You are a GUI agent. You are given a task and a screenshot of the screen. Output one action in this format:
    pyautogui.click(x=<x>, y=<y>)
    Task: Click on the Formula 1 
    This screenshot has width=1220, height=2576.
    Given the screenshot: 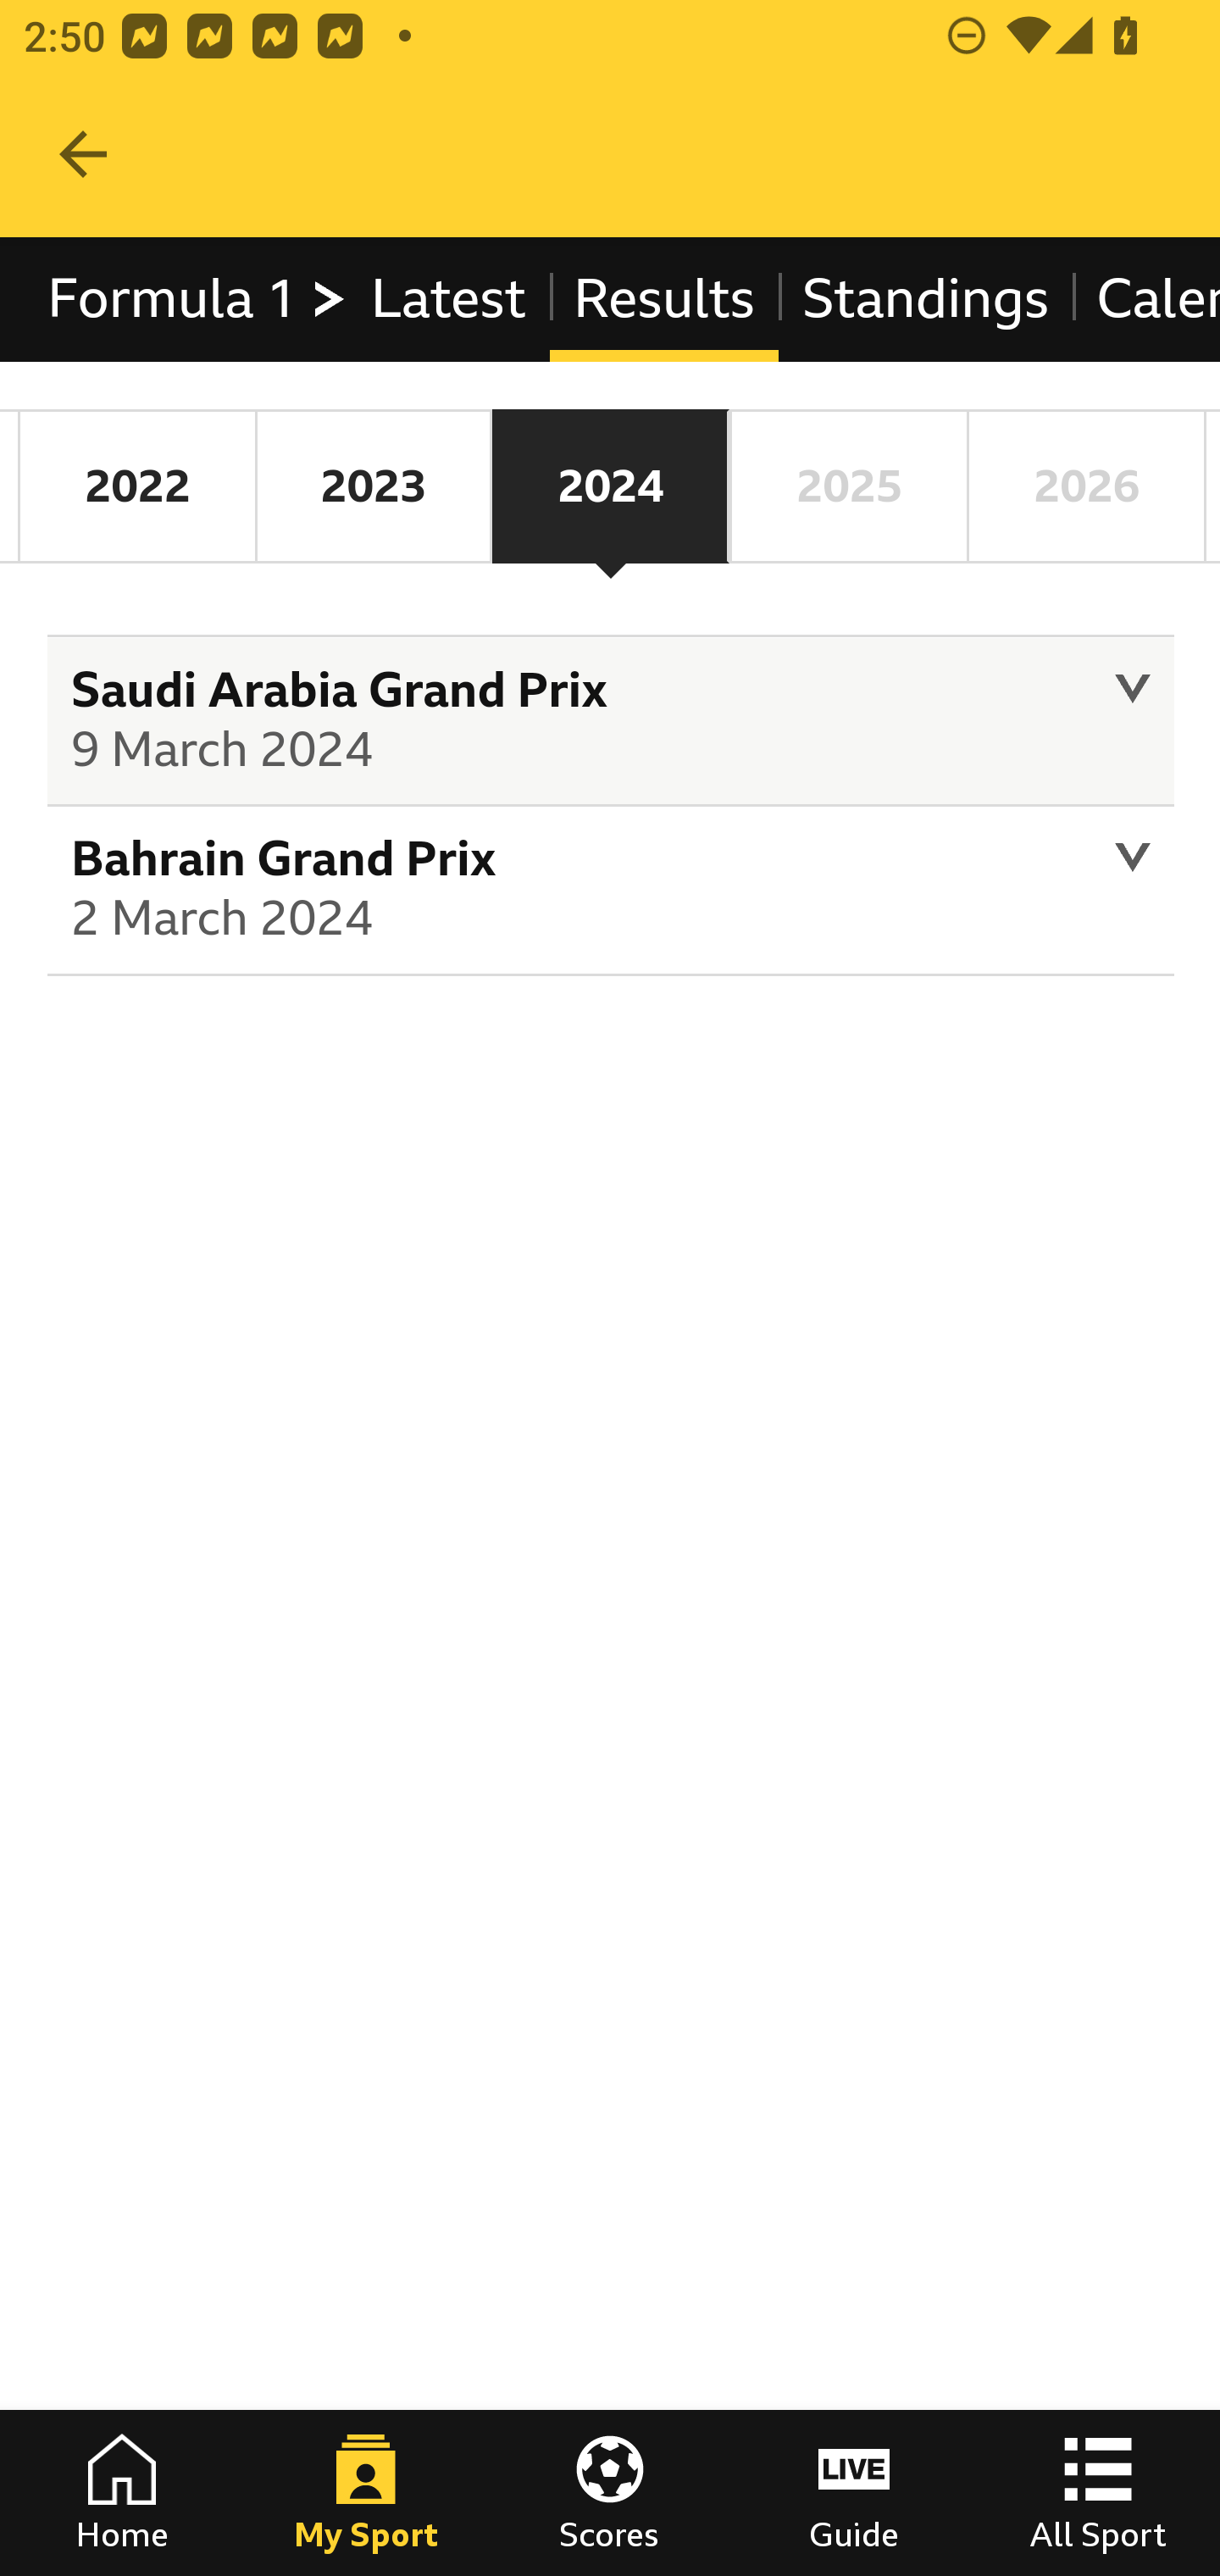 What is the action you would take?
    pyautogui.click(x=198, y=298)
    